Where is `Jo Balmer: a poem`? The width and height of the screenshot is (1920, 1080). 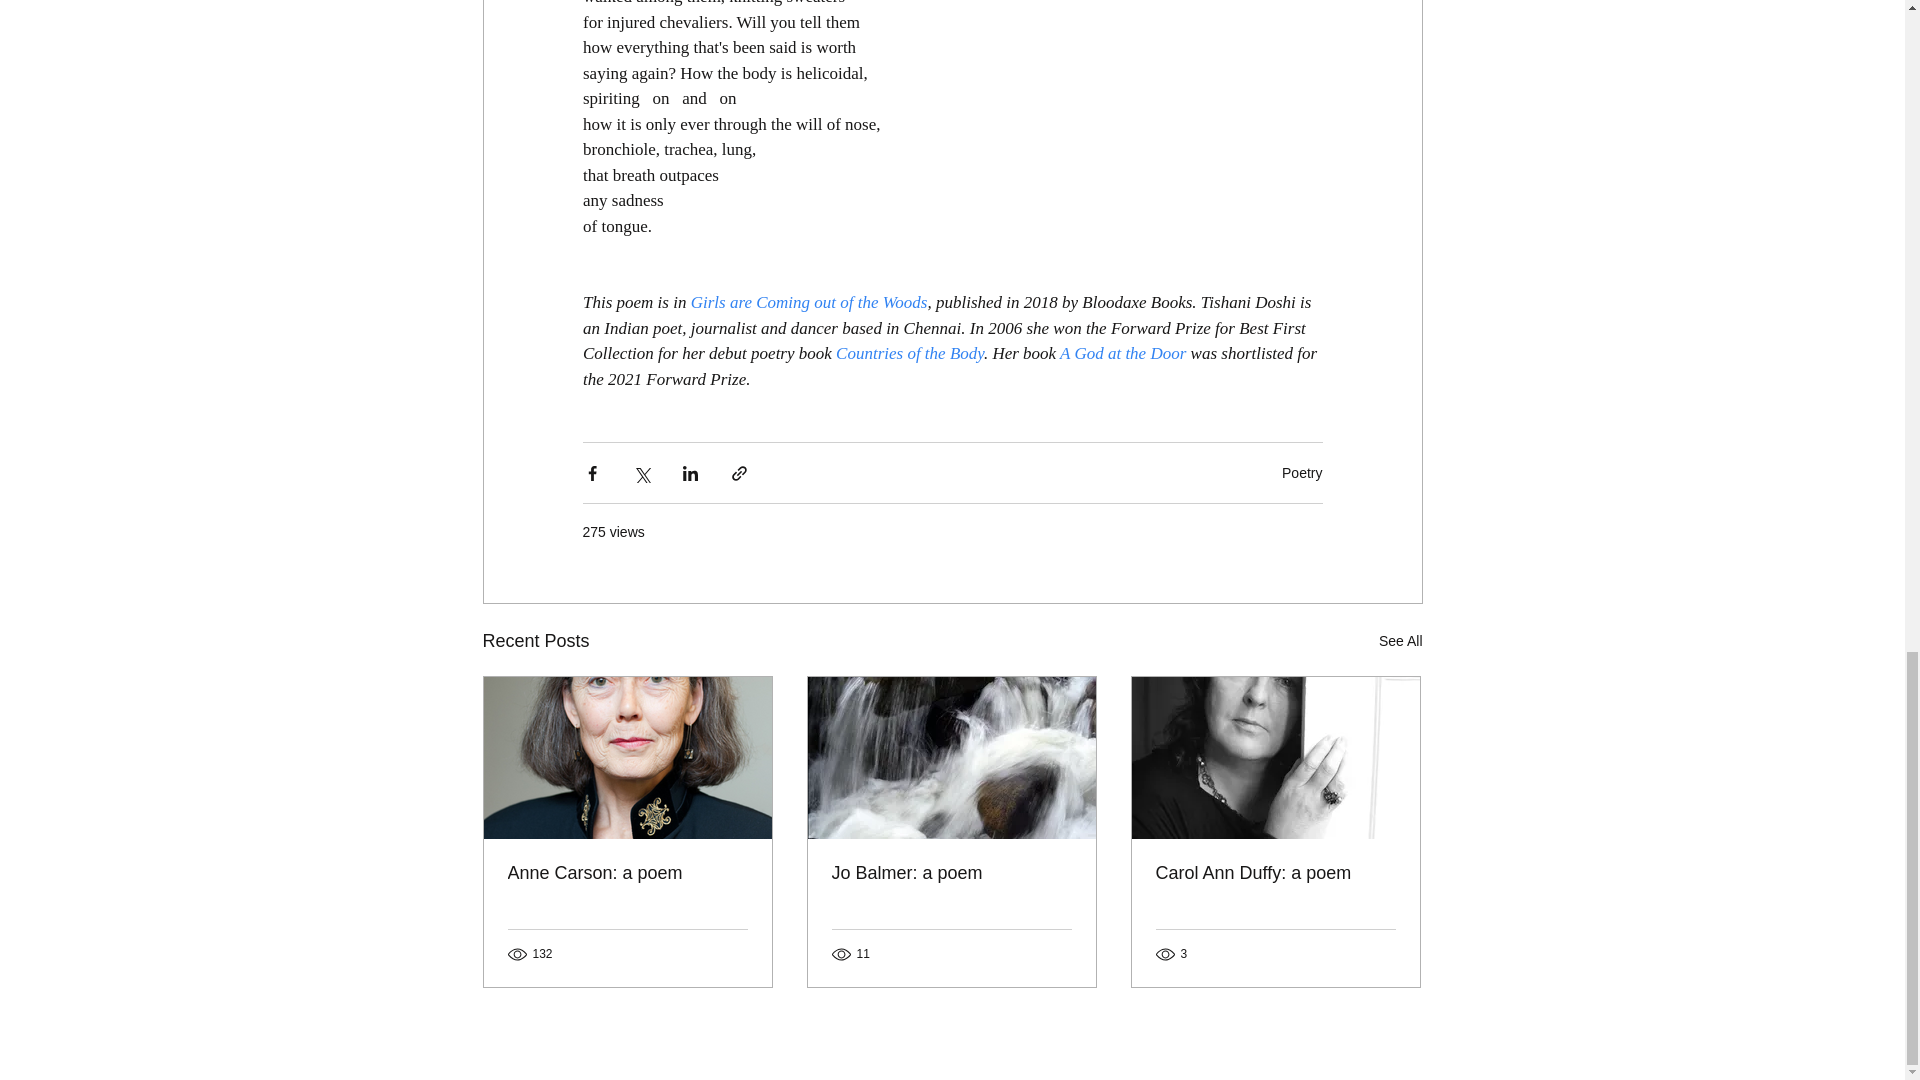 Jo Balmer: a poem is located at coordinates (951, 873).